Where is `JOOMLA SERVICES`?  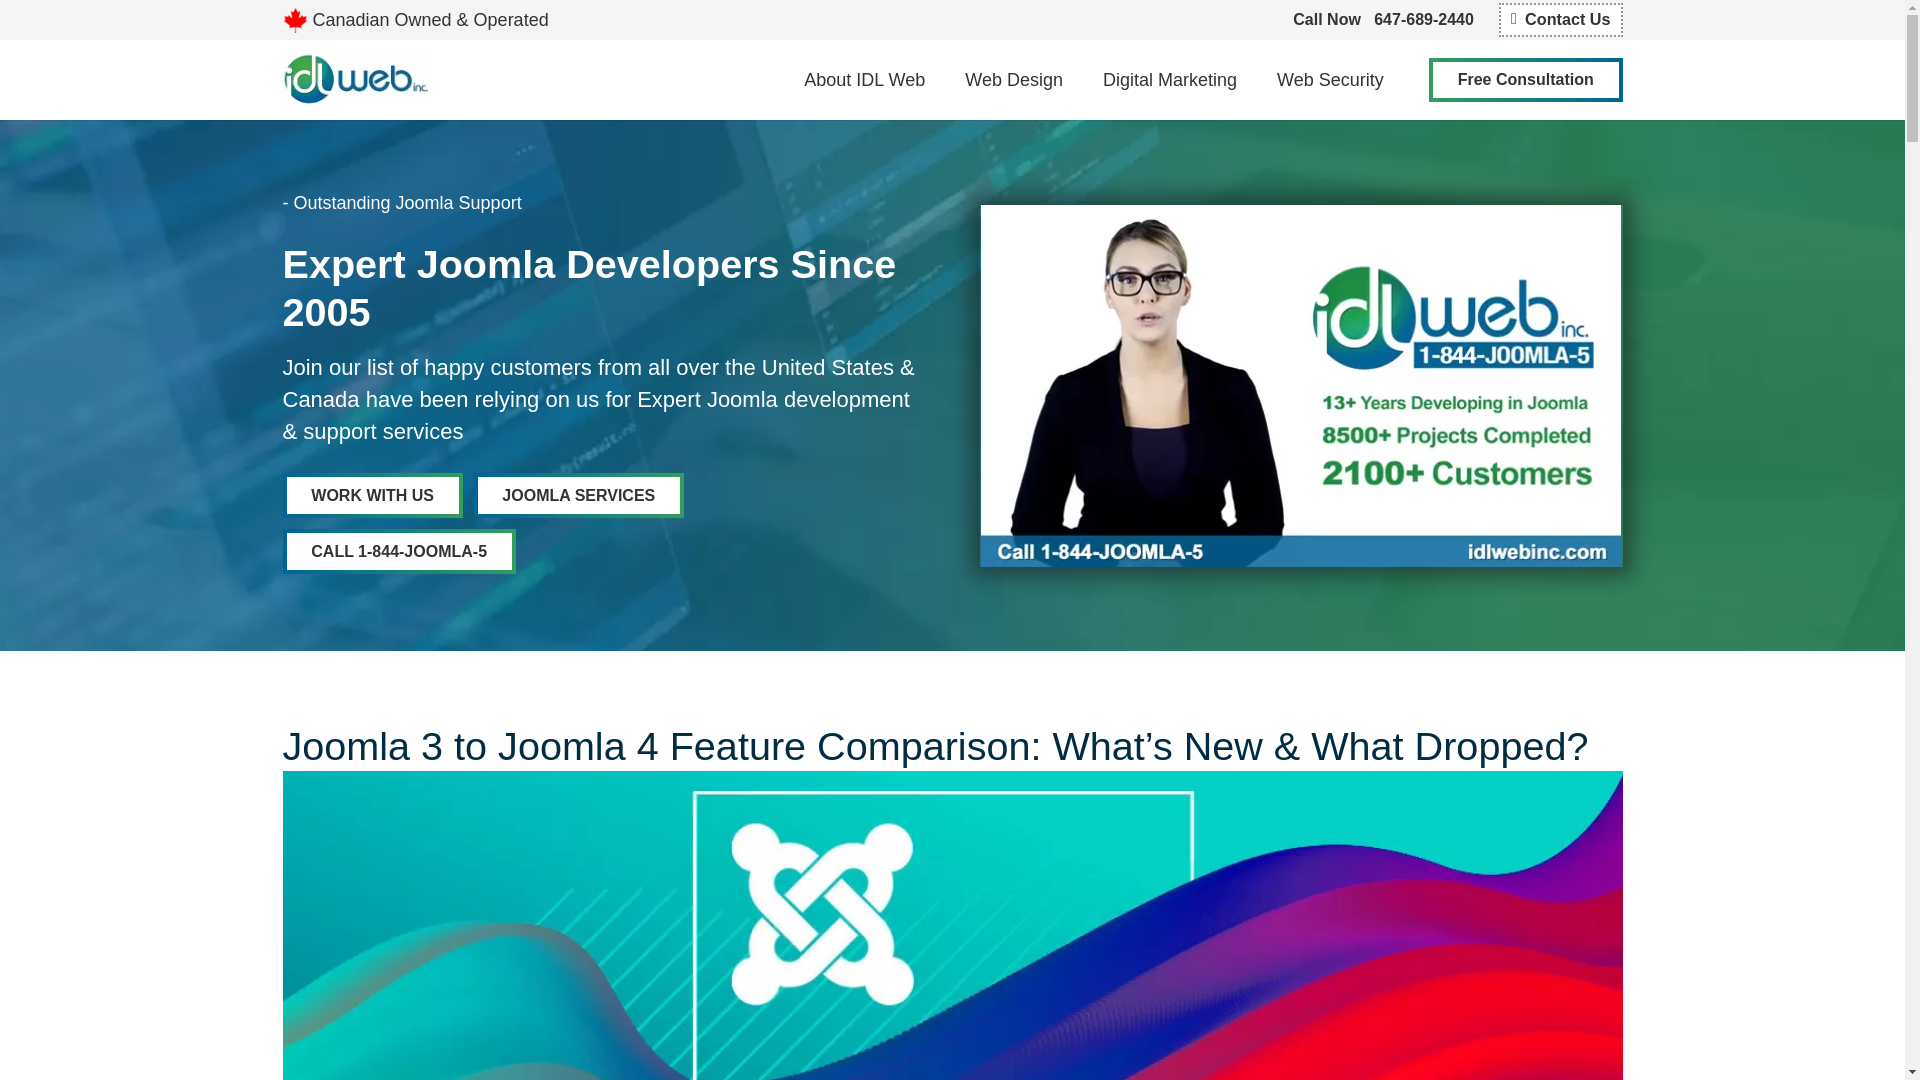
JOOMLA SERVICES is located at coordinates (580, 496).